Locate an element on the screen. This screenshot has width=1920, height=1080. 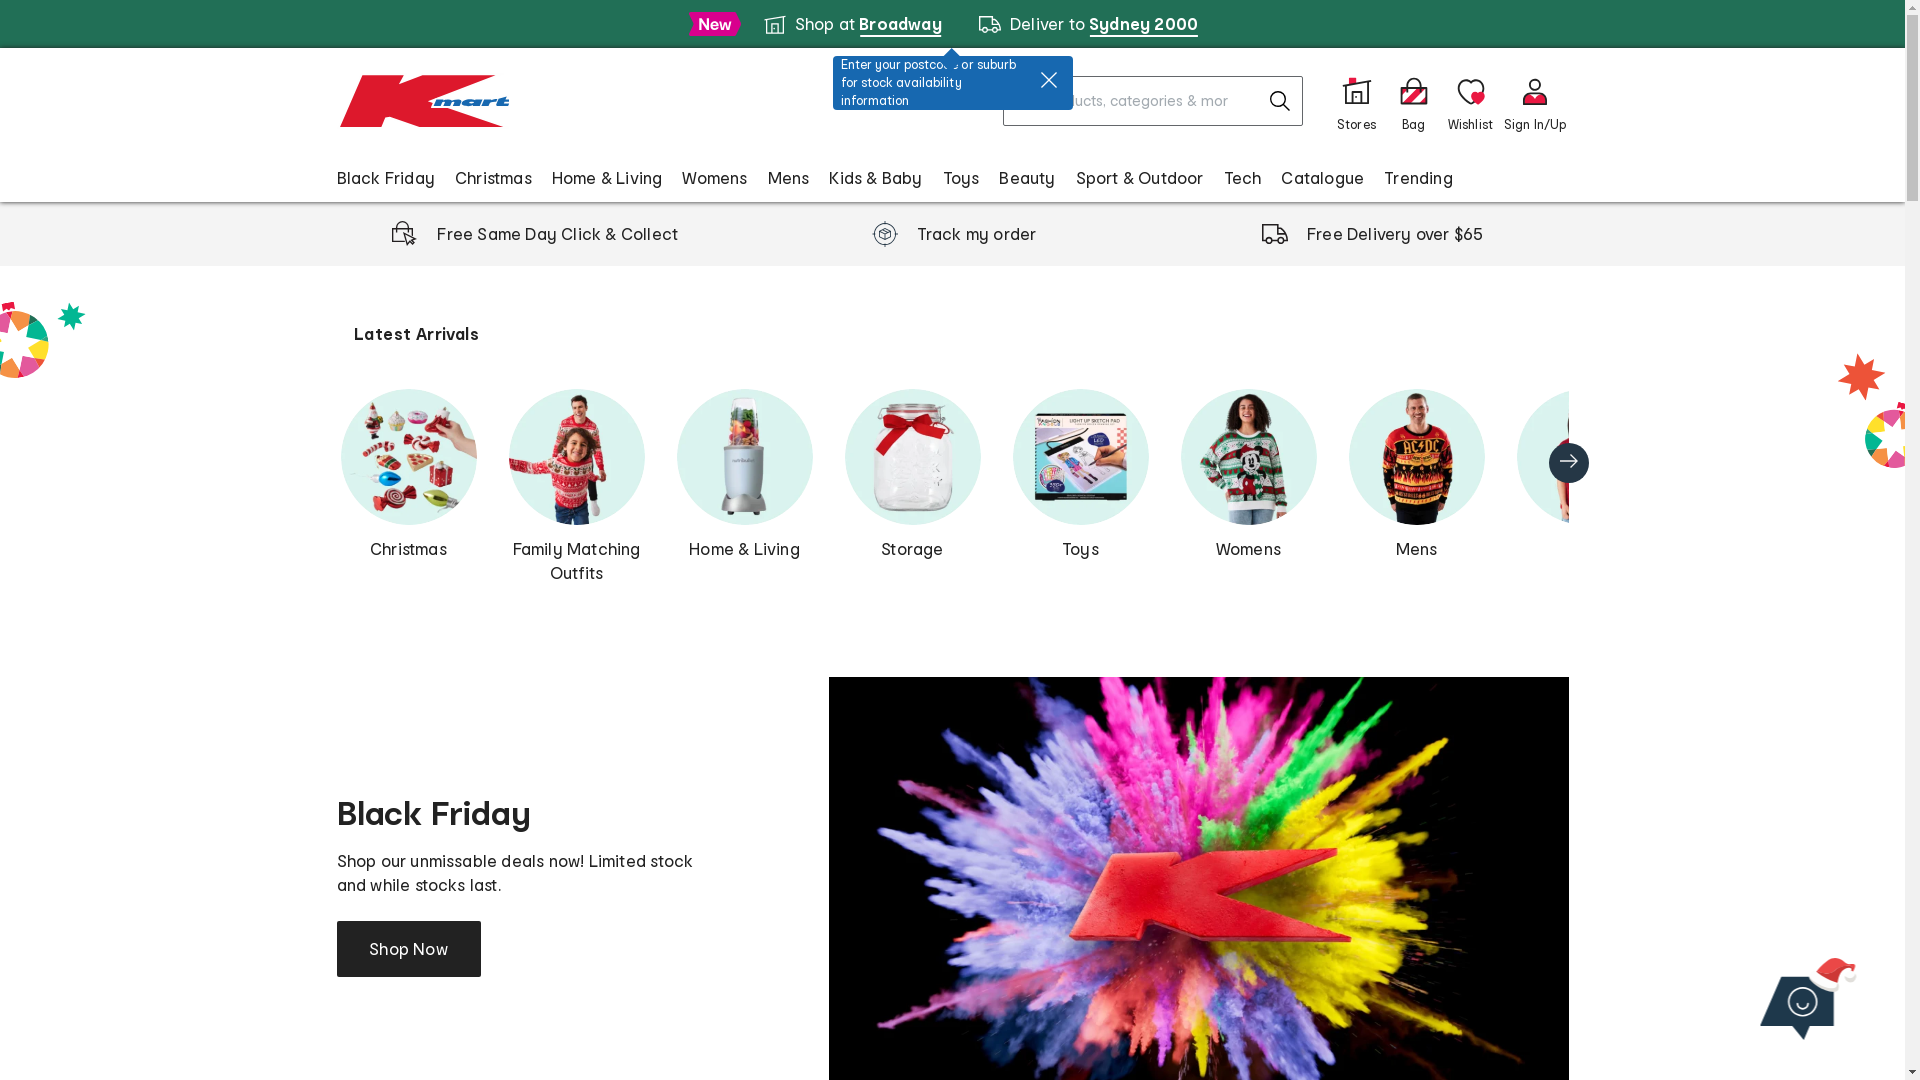
Beauty is located at coordinates (1026, 177).